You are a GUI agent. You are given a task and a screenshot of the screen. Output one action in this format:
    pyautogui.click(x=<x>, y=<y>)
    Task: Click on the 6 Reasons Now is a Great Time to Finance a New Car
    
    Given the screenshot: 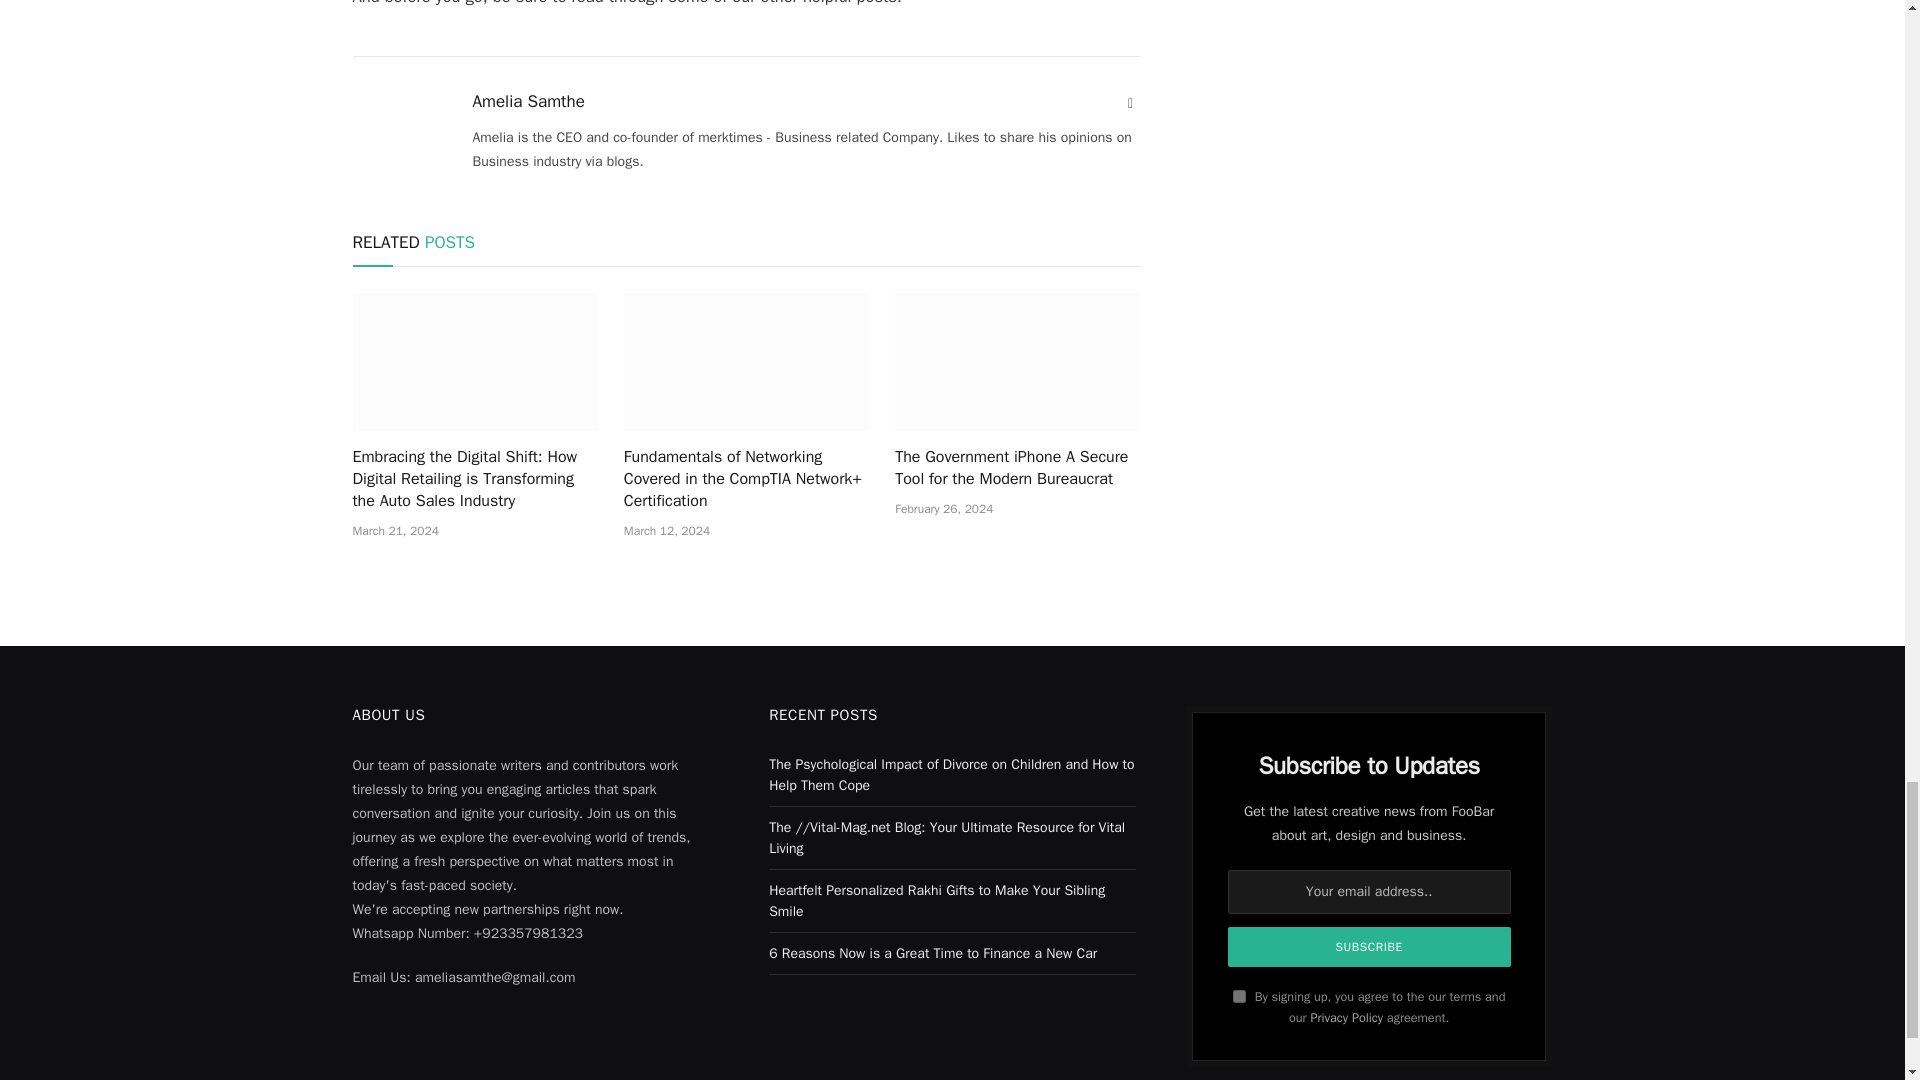 What is the action you would take?
    pyautogui.click(x=932, y=954)
    